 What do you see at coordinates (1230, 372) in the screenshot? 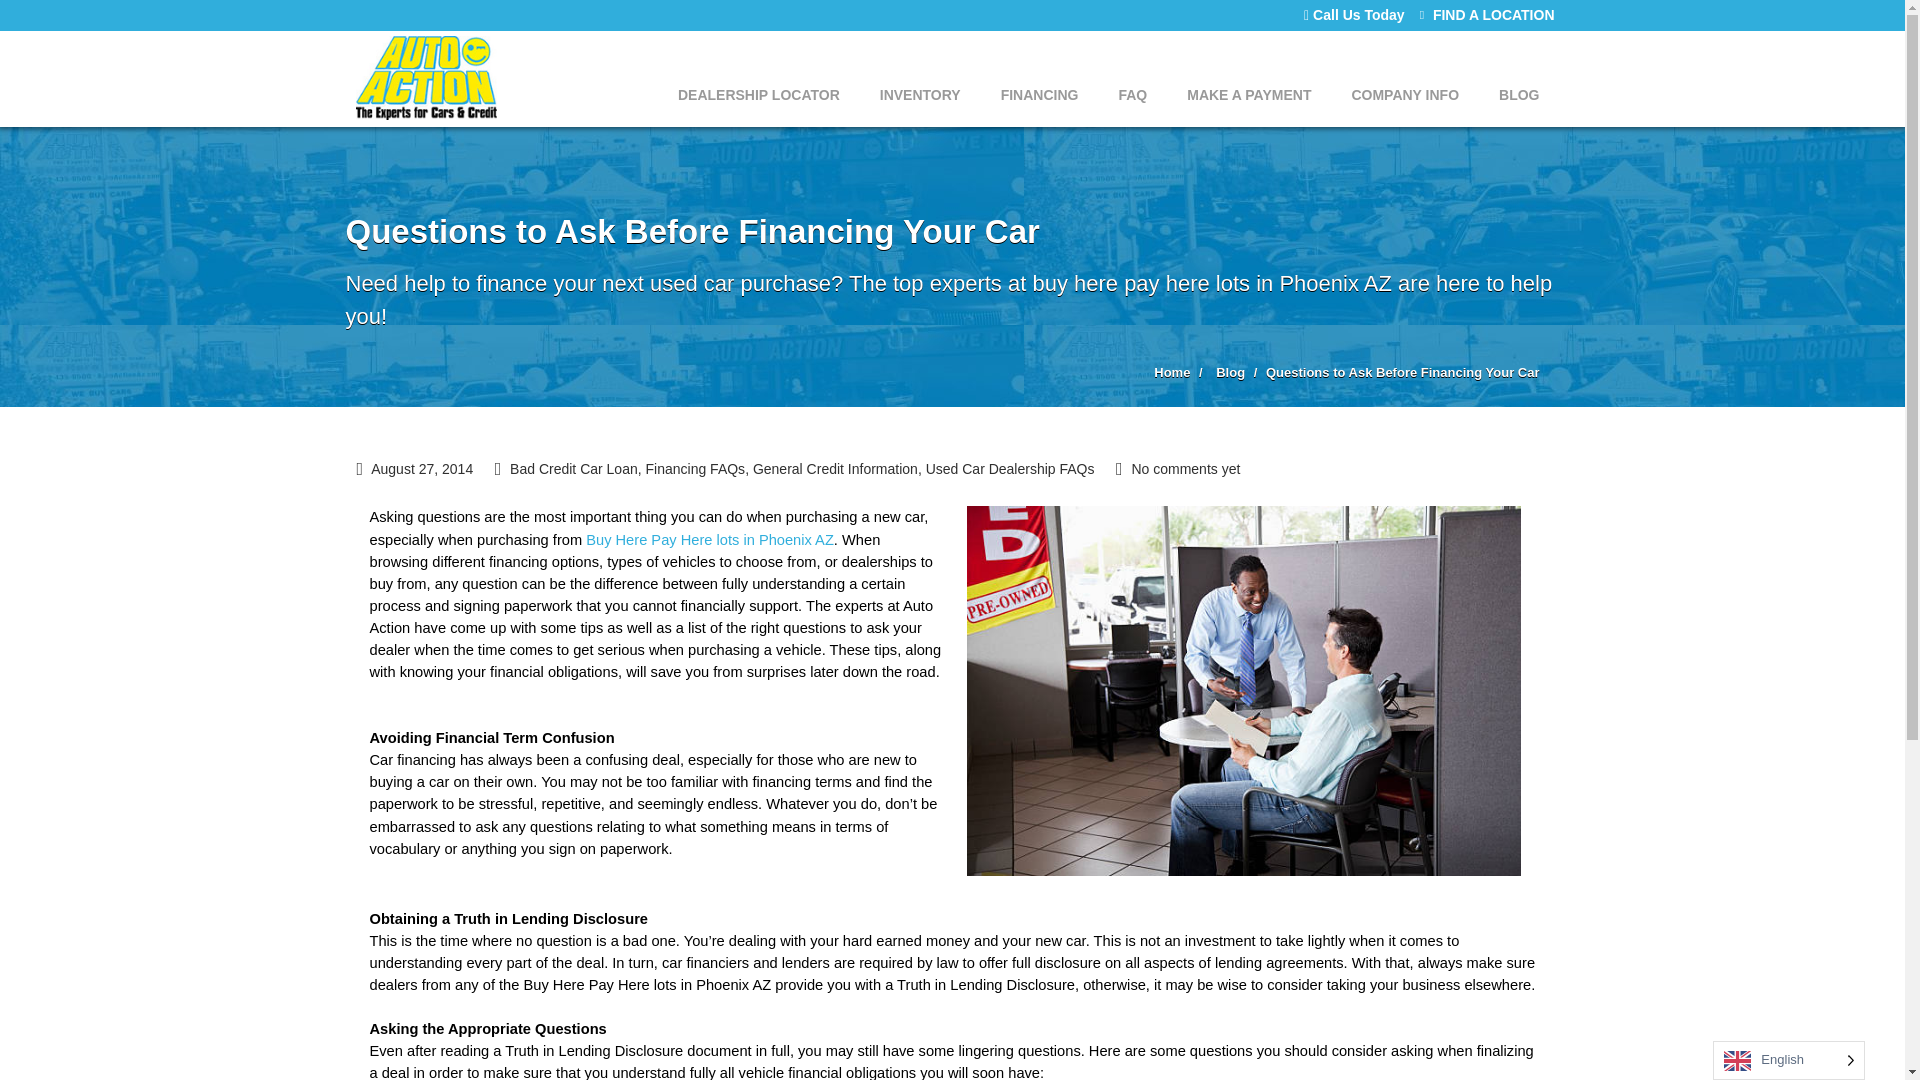
I see `Blog` at bounding box center [1230, 372].